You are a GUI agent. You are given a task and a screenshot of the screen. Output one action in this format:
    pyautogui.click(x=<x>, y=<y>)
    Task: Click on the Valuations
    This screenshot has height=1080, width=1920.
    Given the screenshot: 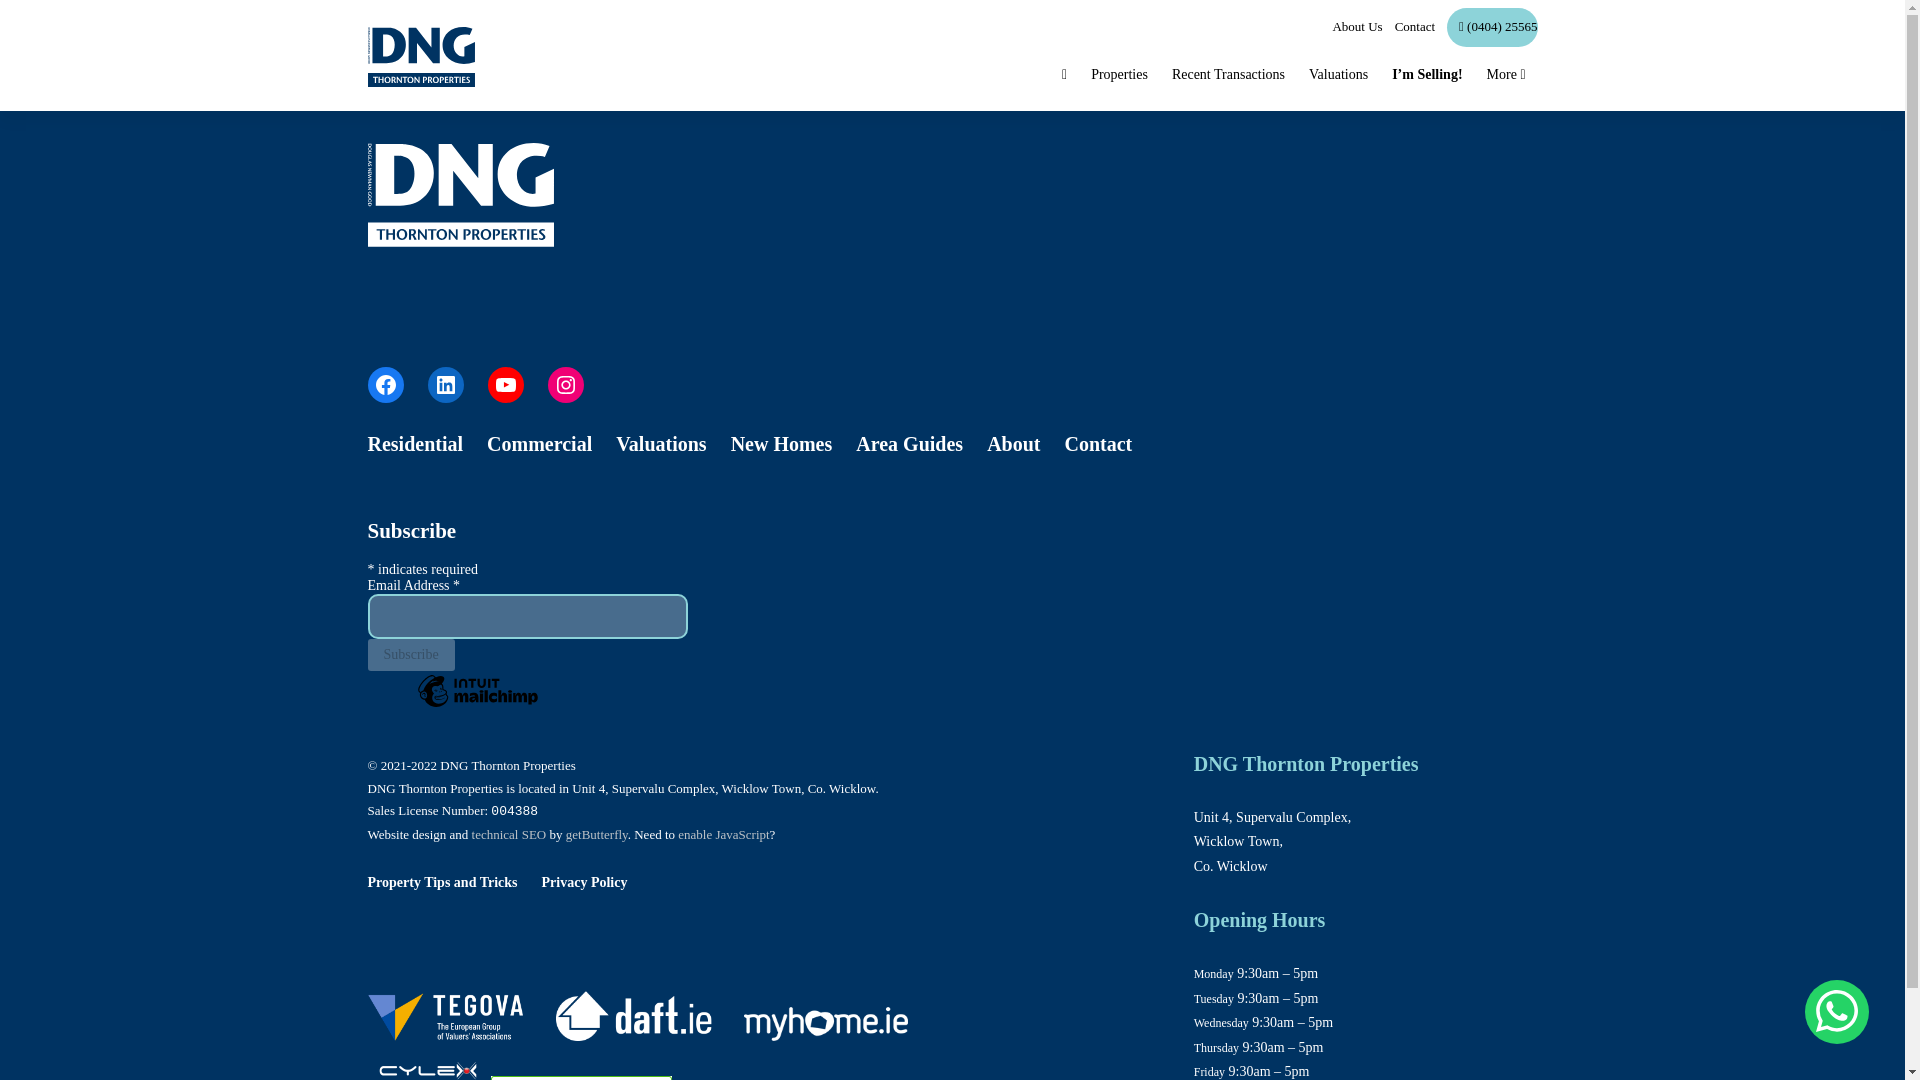 What is the action you would take?
    pyautogui.click(x=1338, y=75)
    